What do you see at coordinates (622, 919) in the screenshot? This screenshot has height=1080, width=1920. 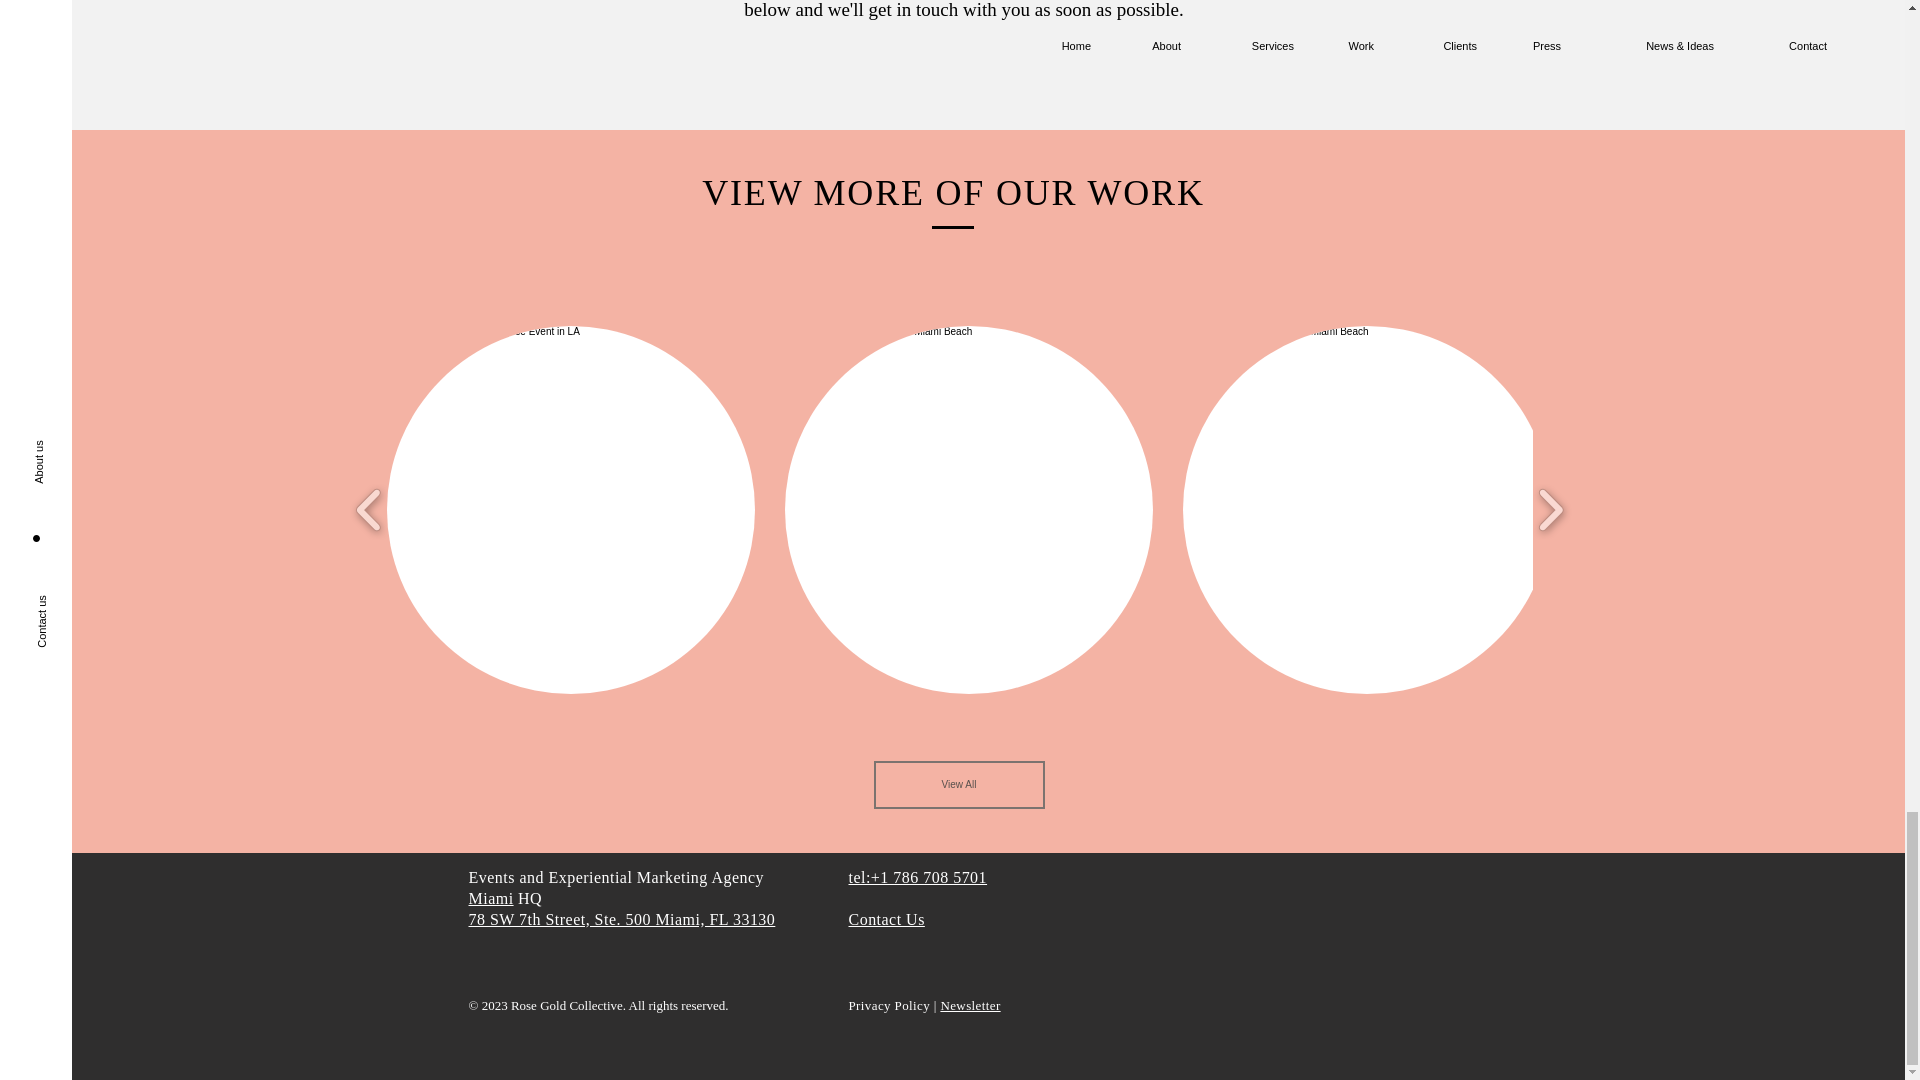 I see `78 SW 7th Street, Ste. 500 Miami, FL 33130` at bounding box center [622, 919].